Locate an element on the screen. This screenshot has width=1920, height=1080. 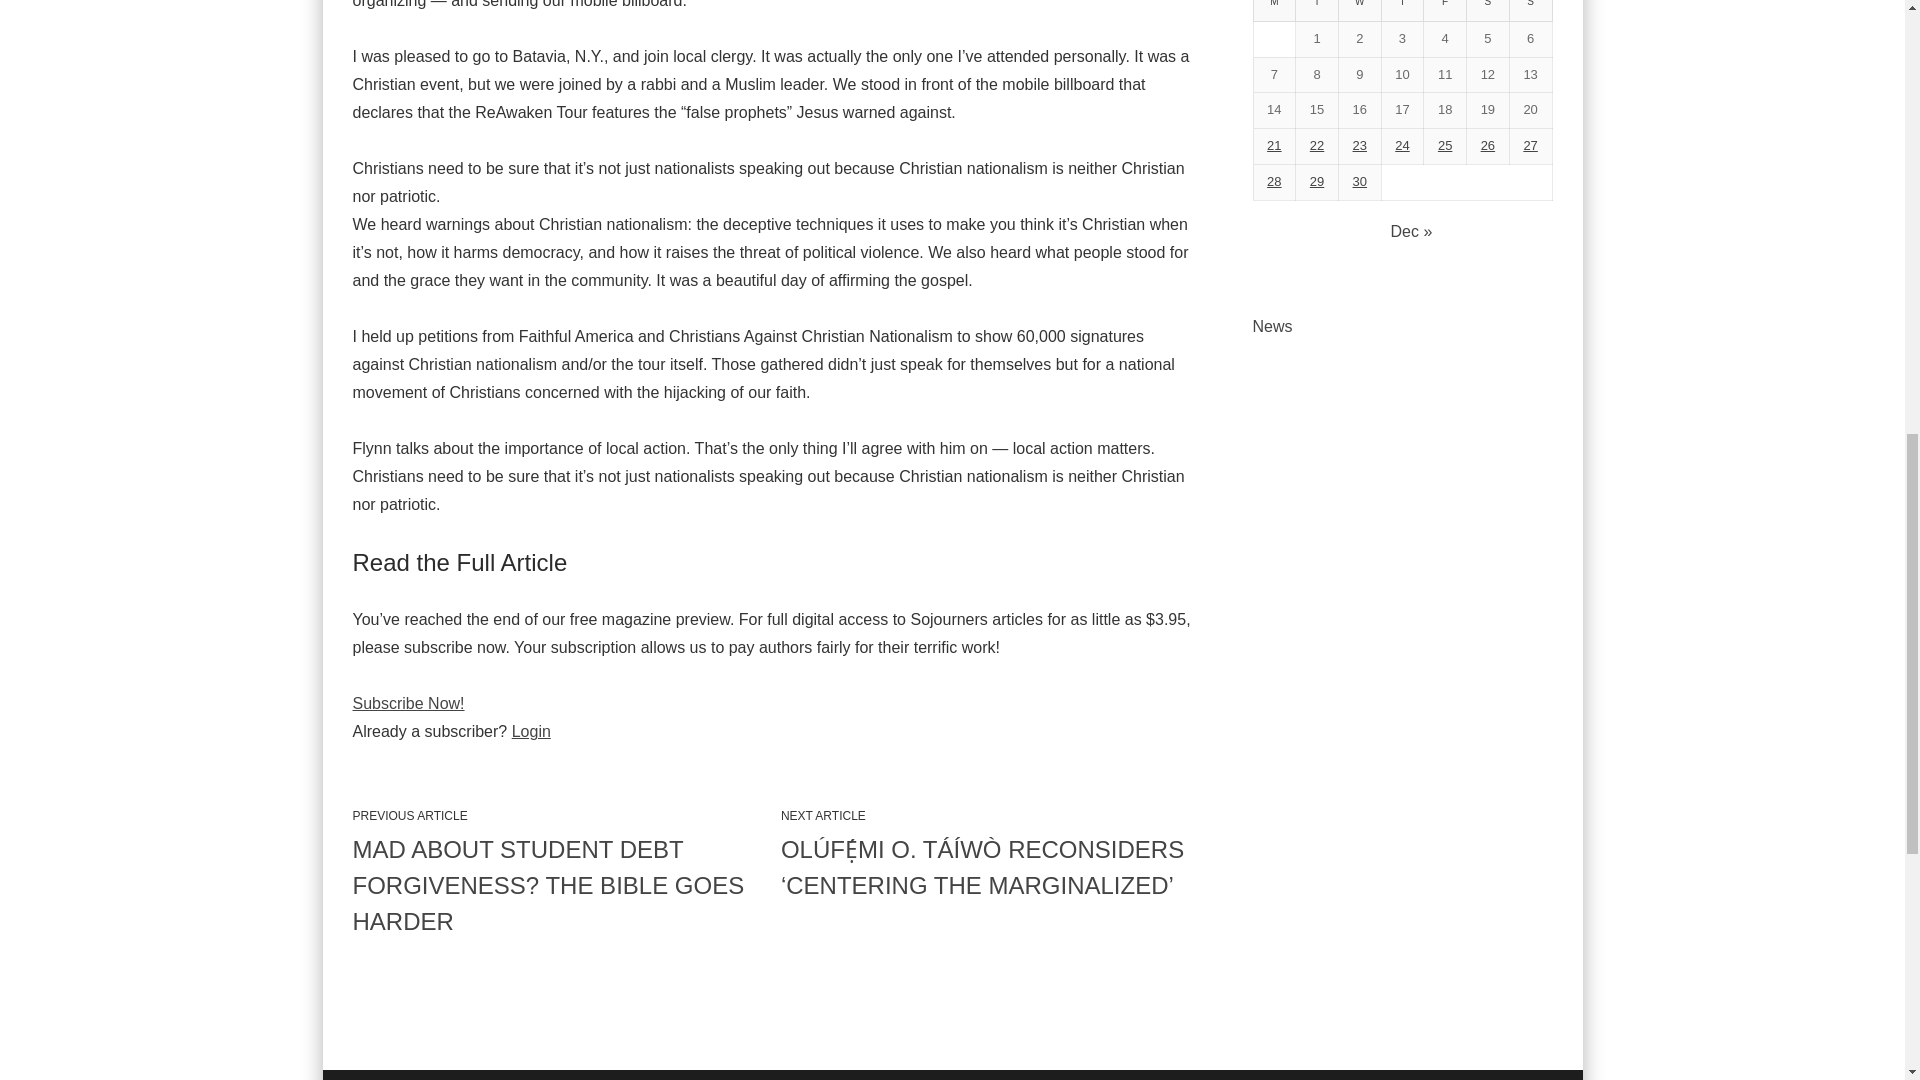
27 is located at coordinates (1530, 146).